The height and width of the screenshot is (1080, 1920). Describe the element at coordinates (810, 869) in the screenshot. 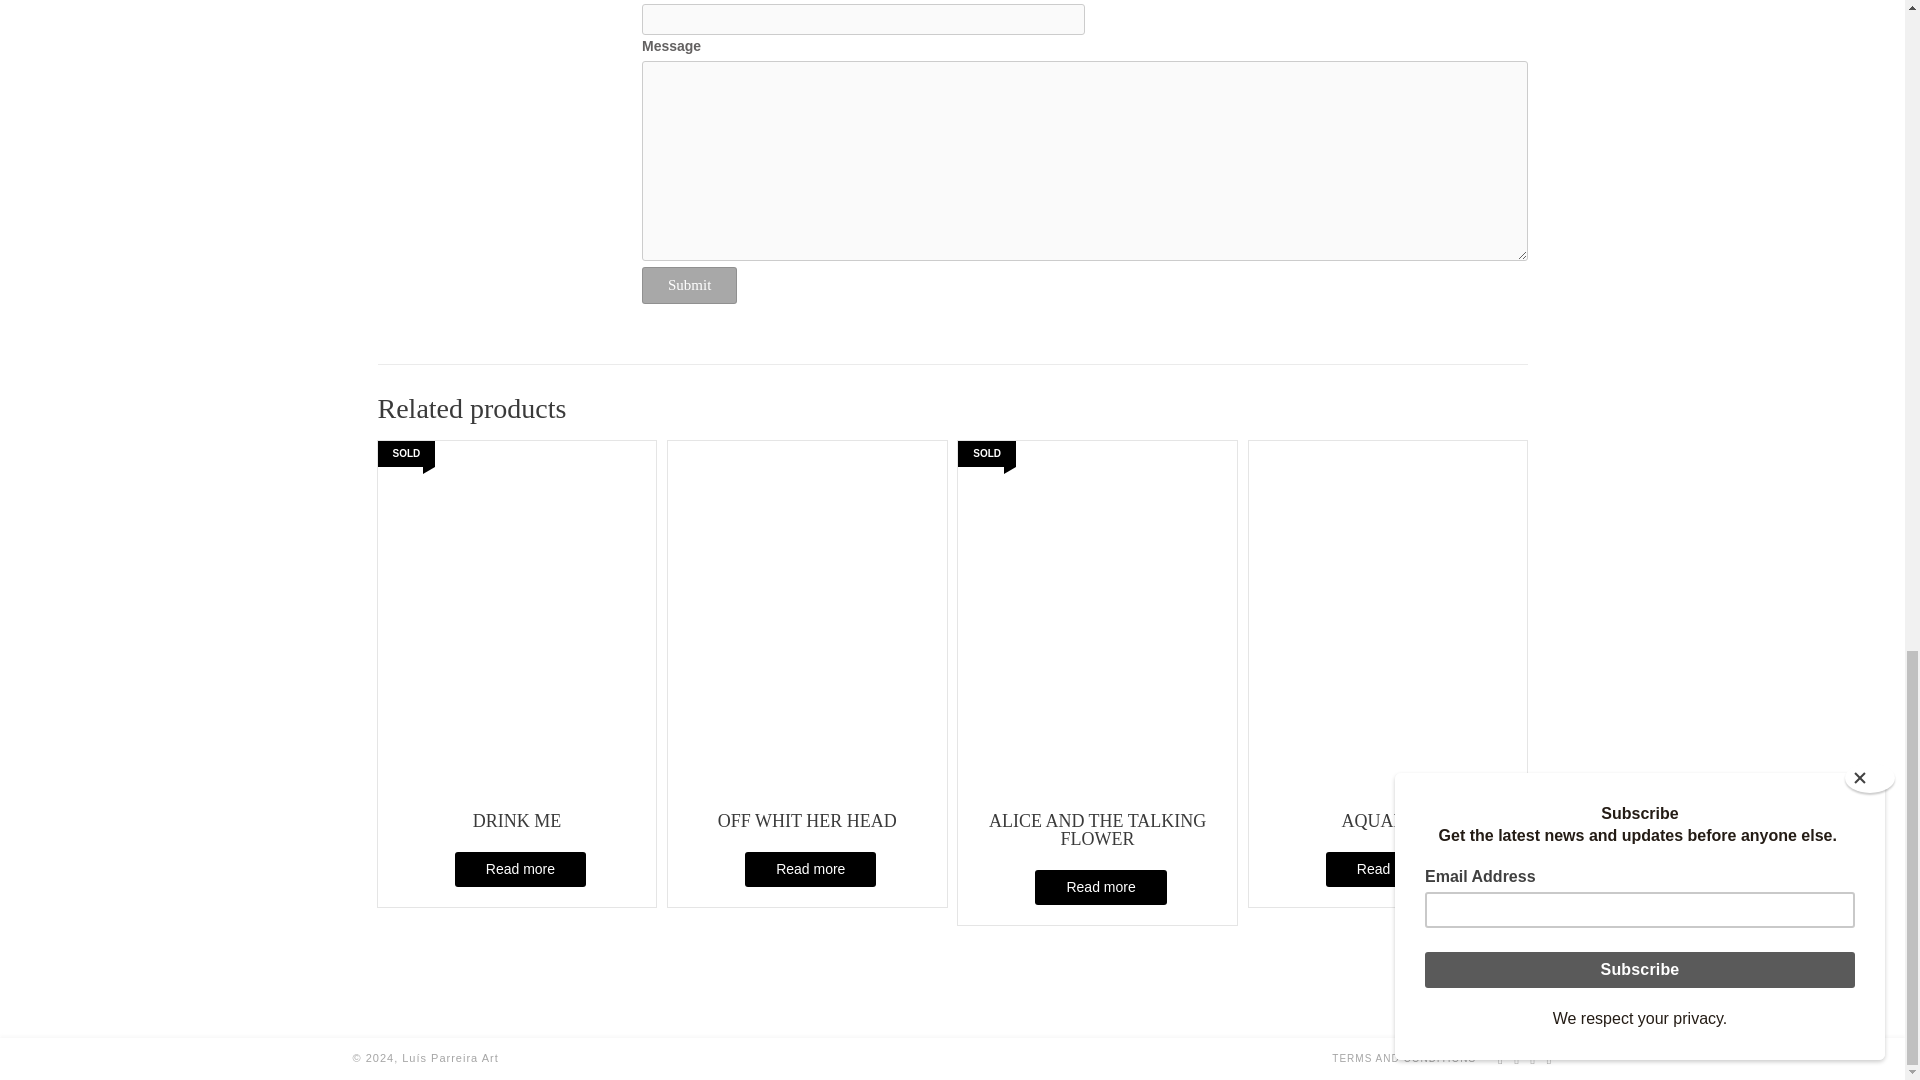

I see `Read more` at that location.